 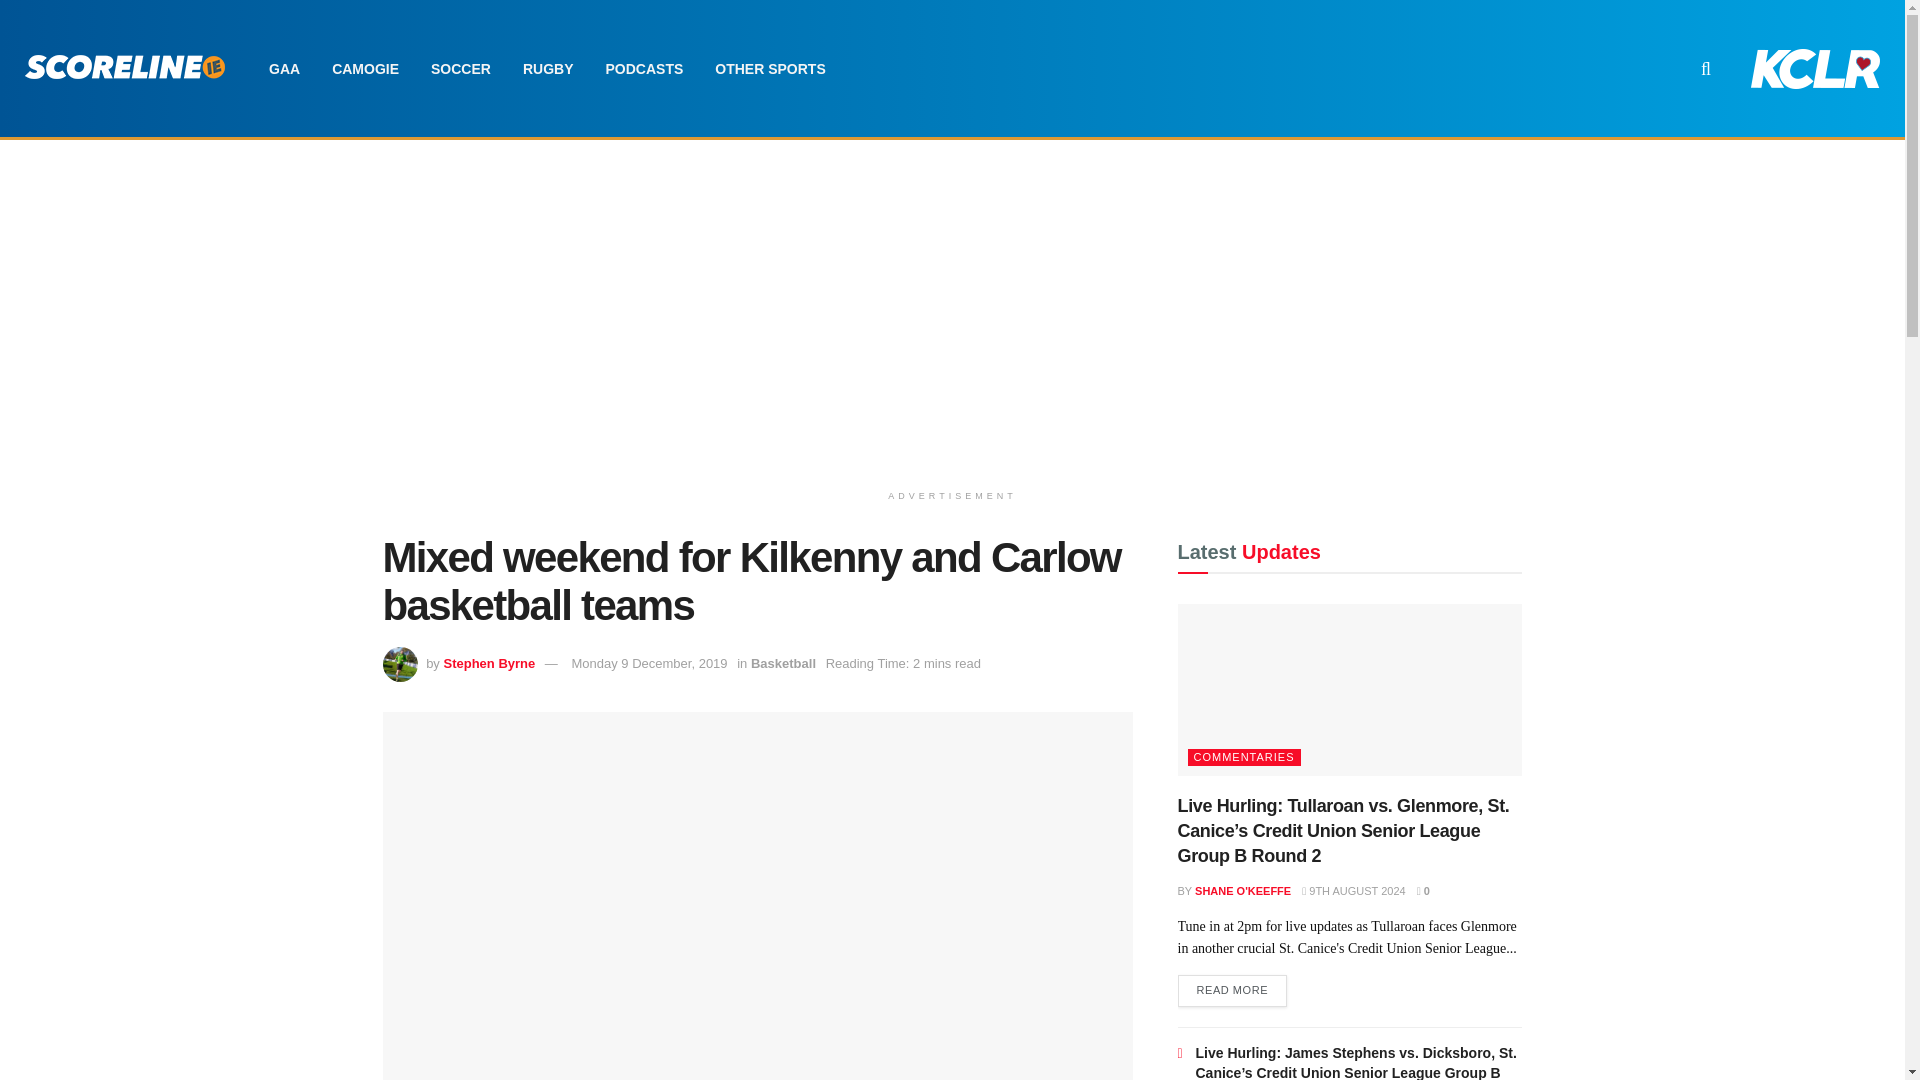 I want to click on 0, so click(x=1423, y=890).